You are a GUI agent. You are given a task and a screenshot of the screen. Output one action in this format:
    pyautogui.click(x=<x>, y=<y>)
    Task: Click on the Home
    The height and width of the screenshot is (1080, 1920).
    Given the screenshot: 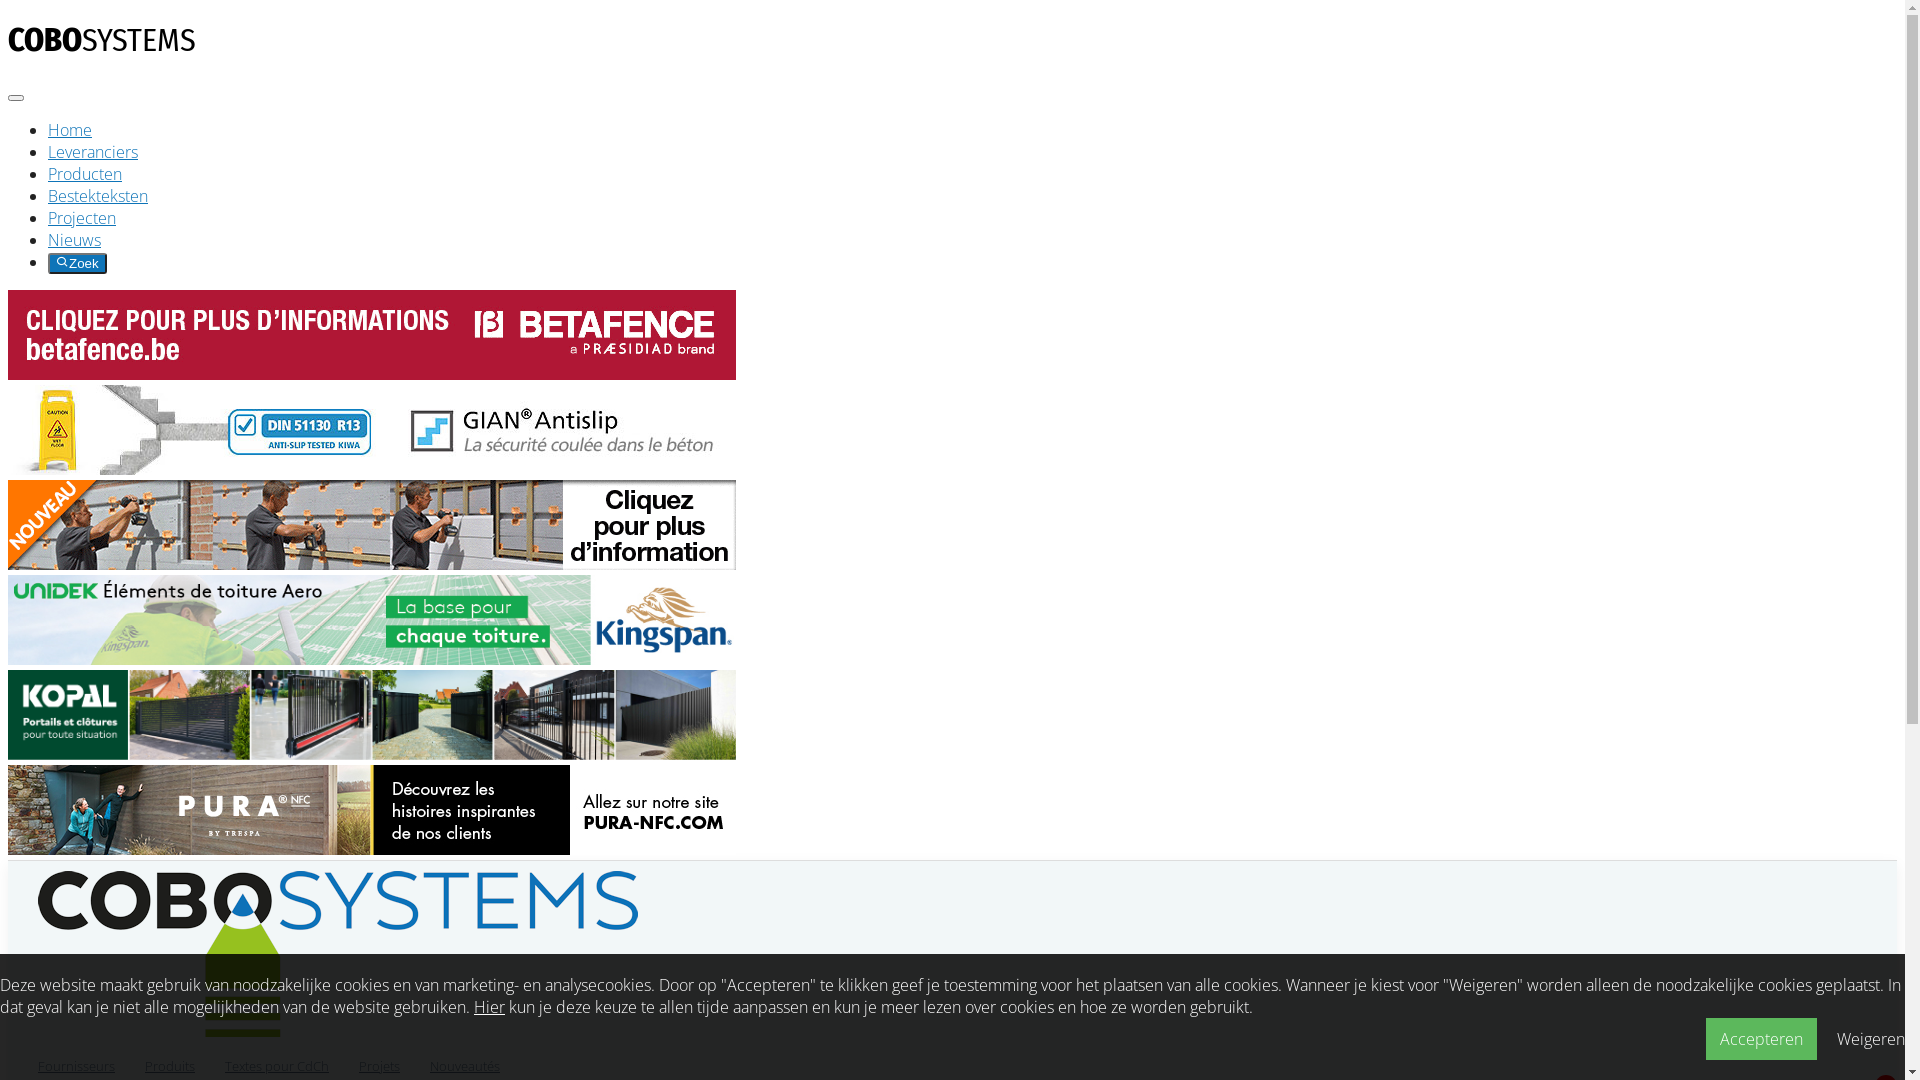 What is the action you would take?
    pyautogui.click(x=70, y=130)
    